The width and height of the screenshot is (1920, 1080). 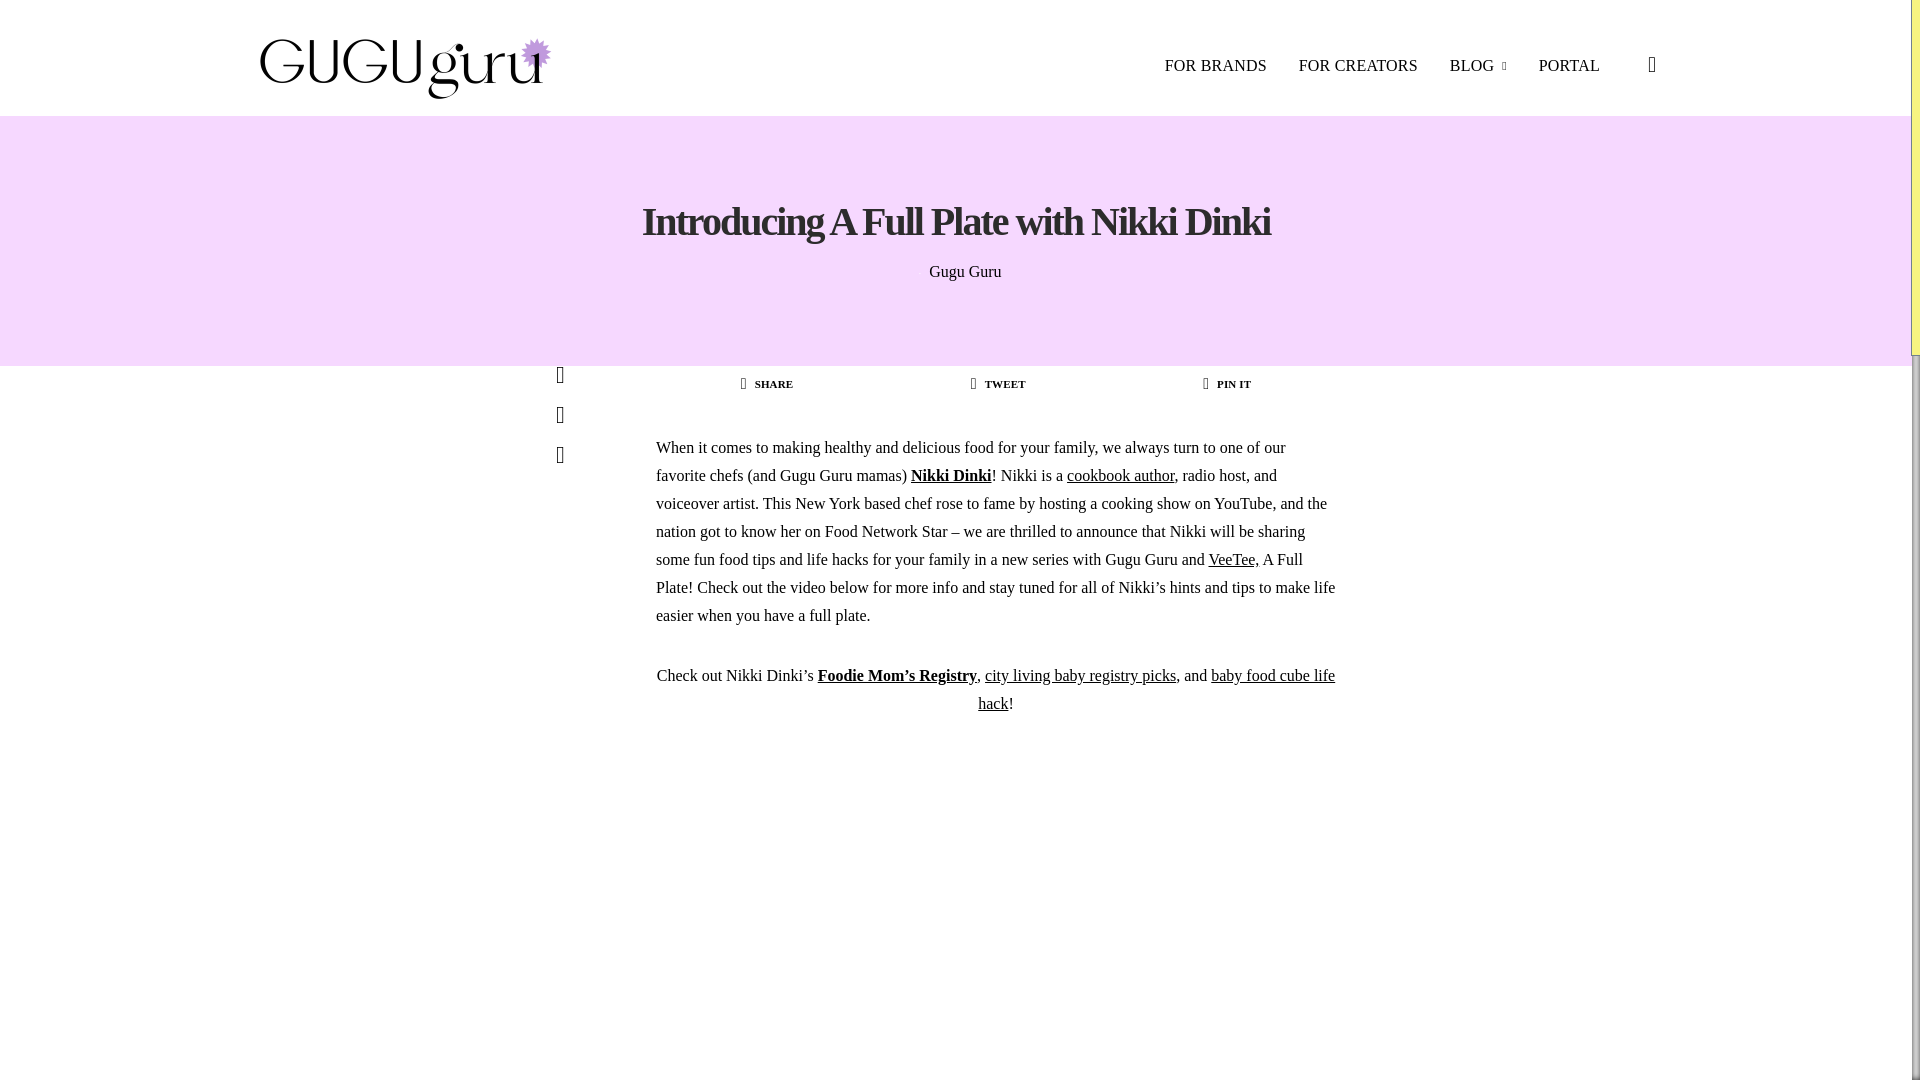 I want to click on FOR BRANDS, so click(x=1216, y=66).